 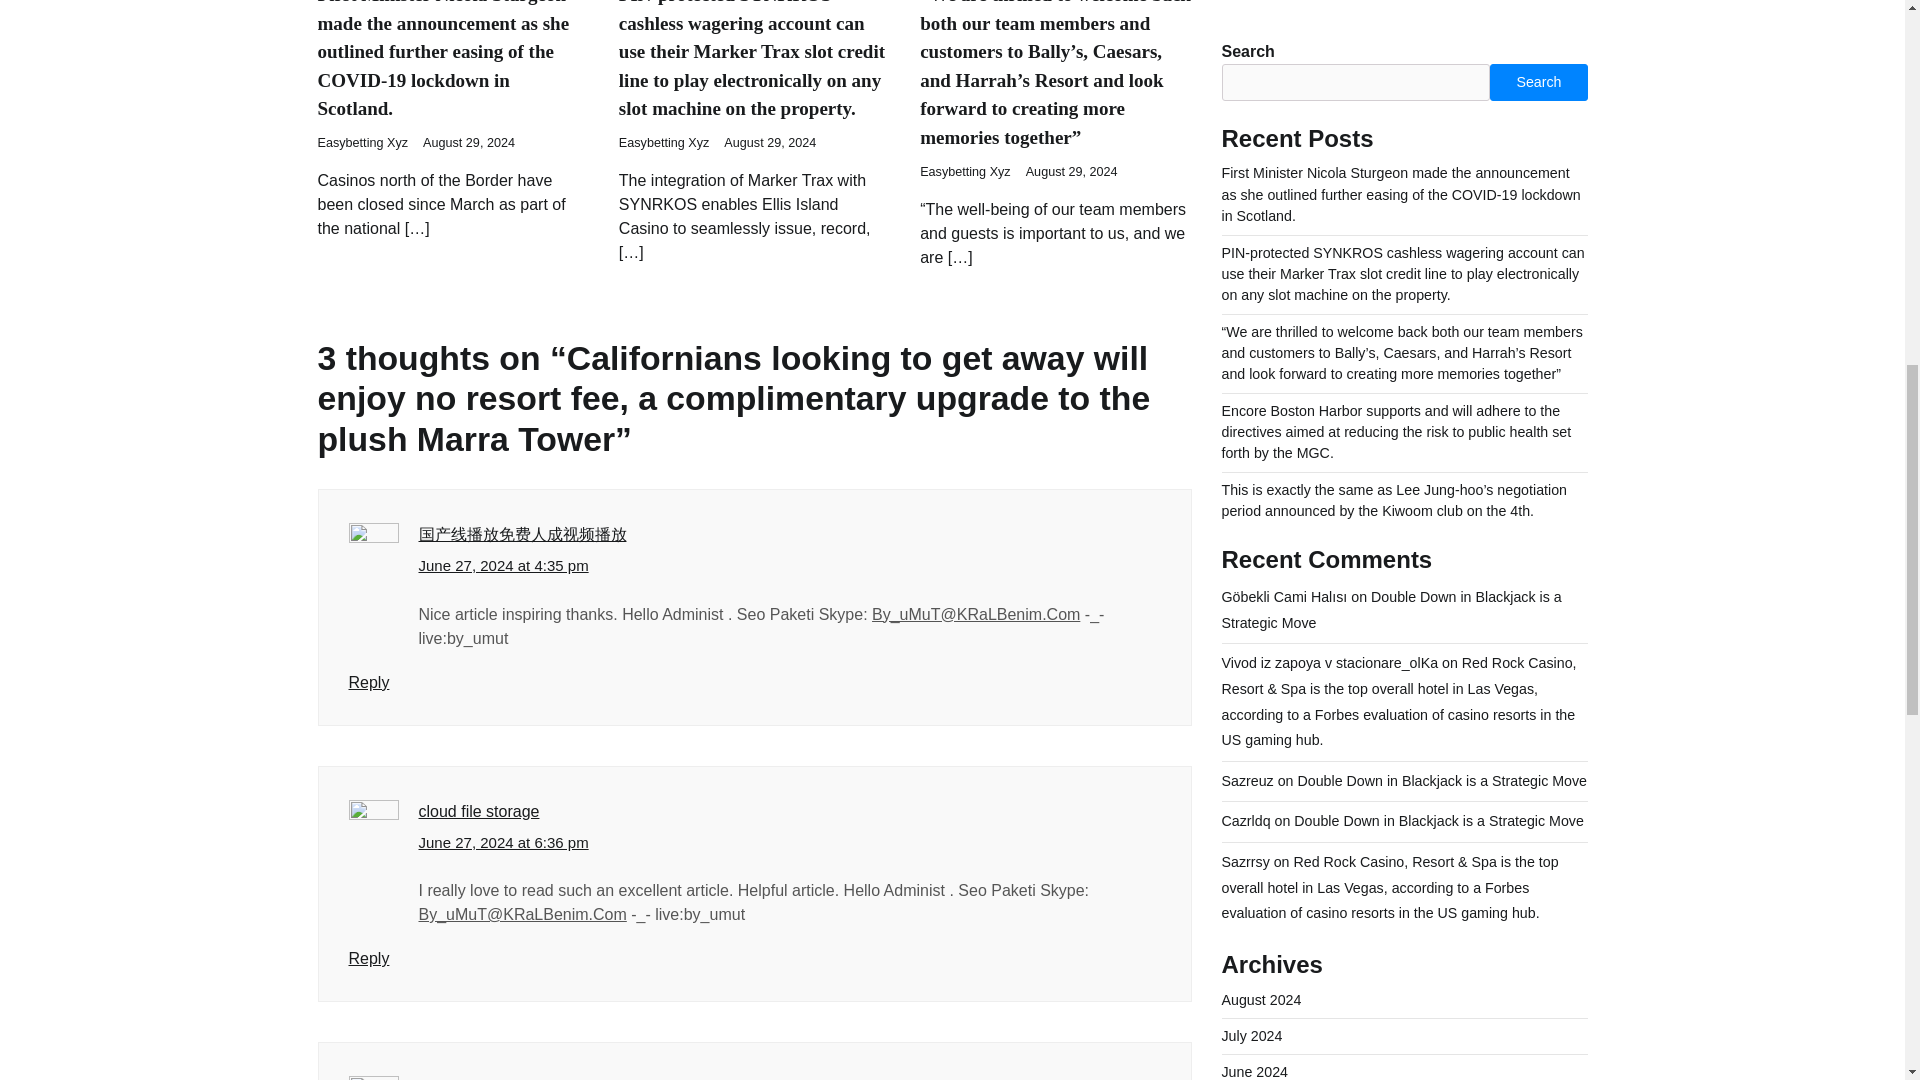 I want to click on Reply, so click(x=368, y=682).